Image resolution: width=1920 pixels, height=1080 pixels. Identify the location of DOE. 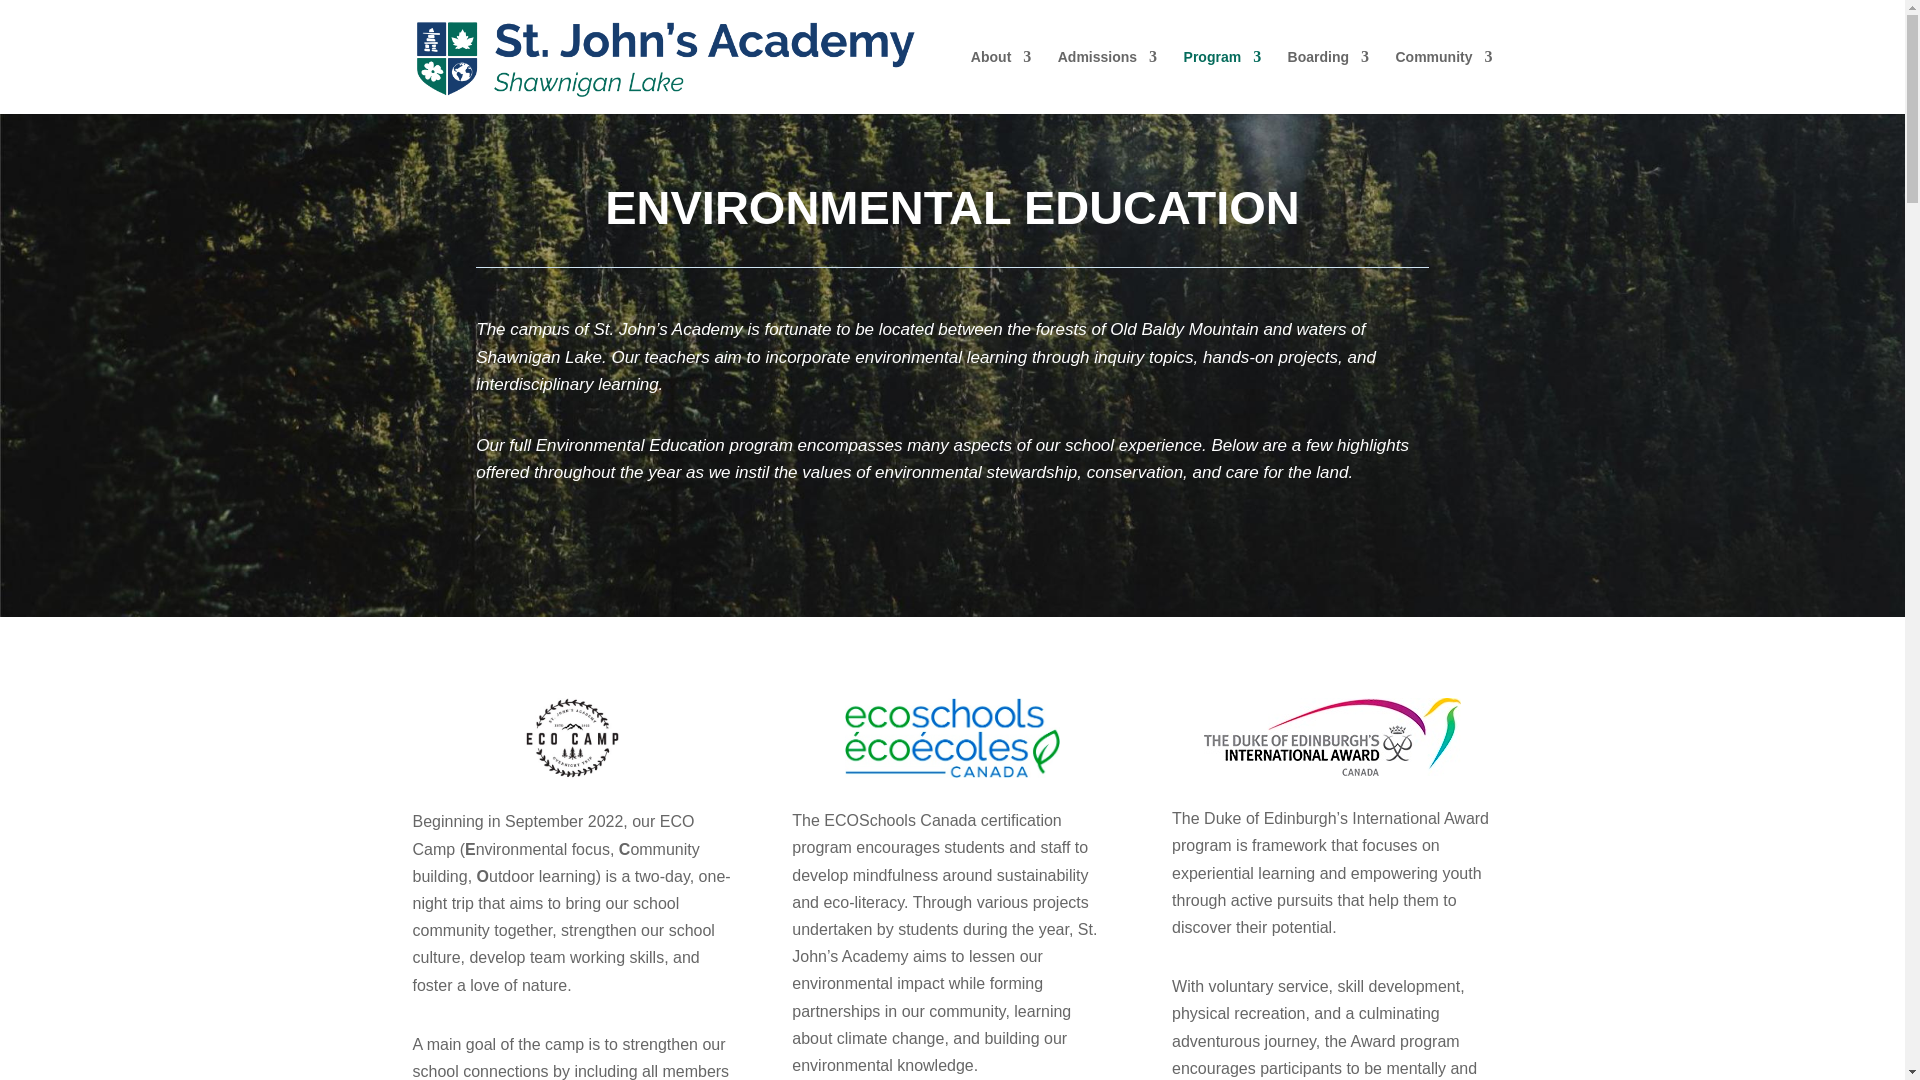
(1332, 736).